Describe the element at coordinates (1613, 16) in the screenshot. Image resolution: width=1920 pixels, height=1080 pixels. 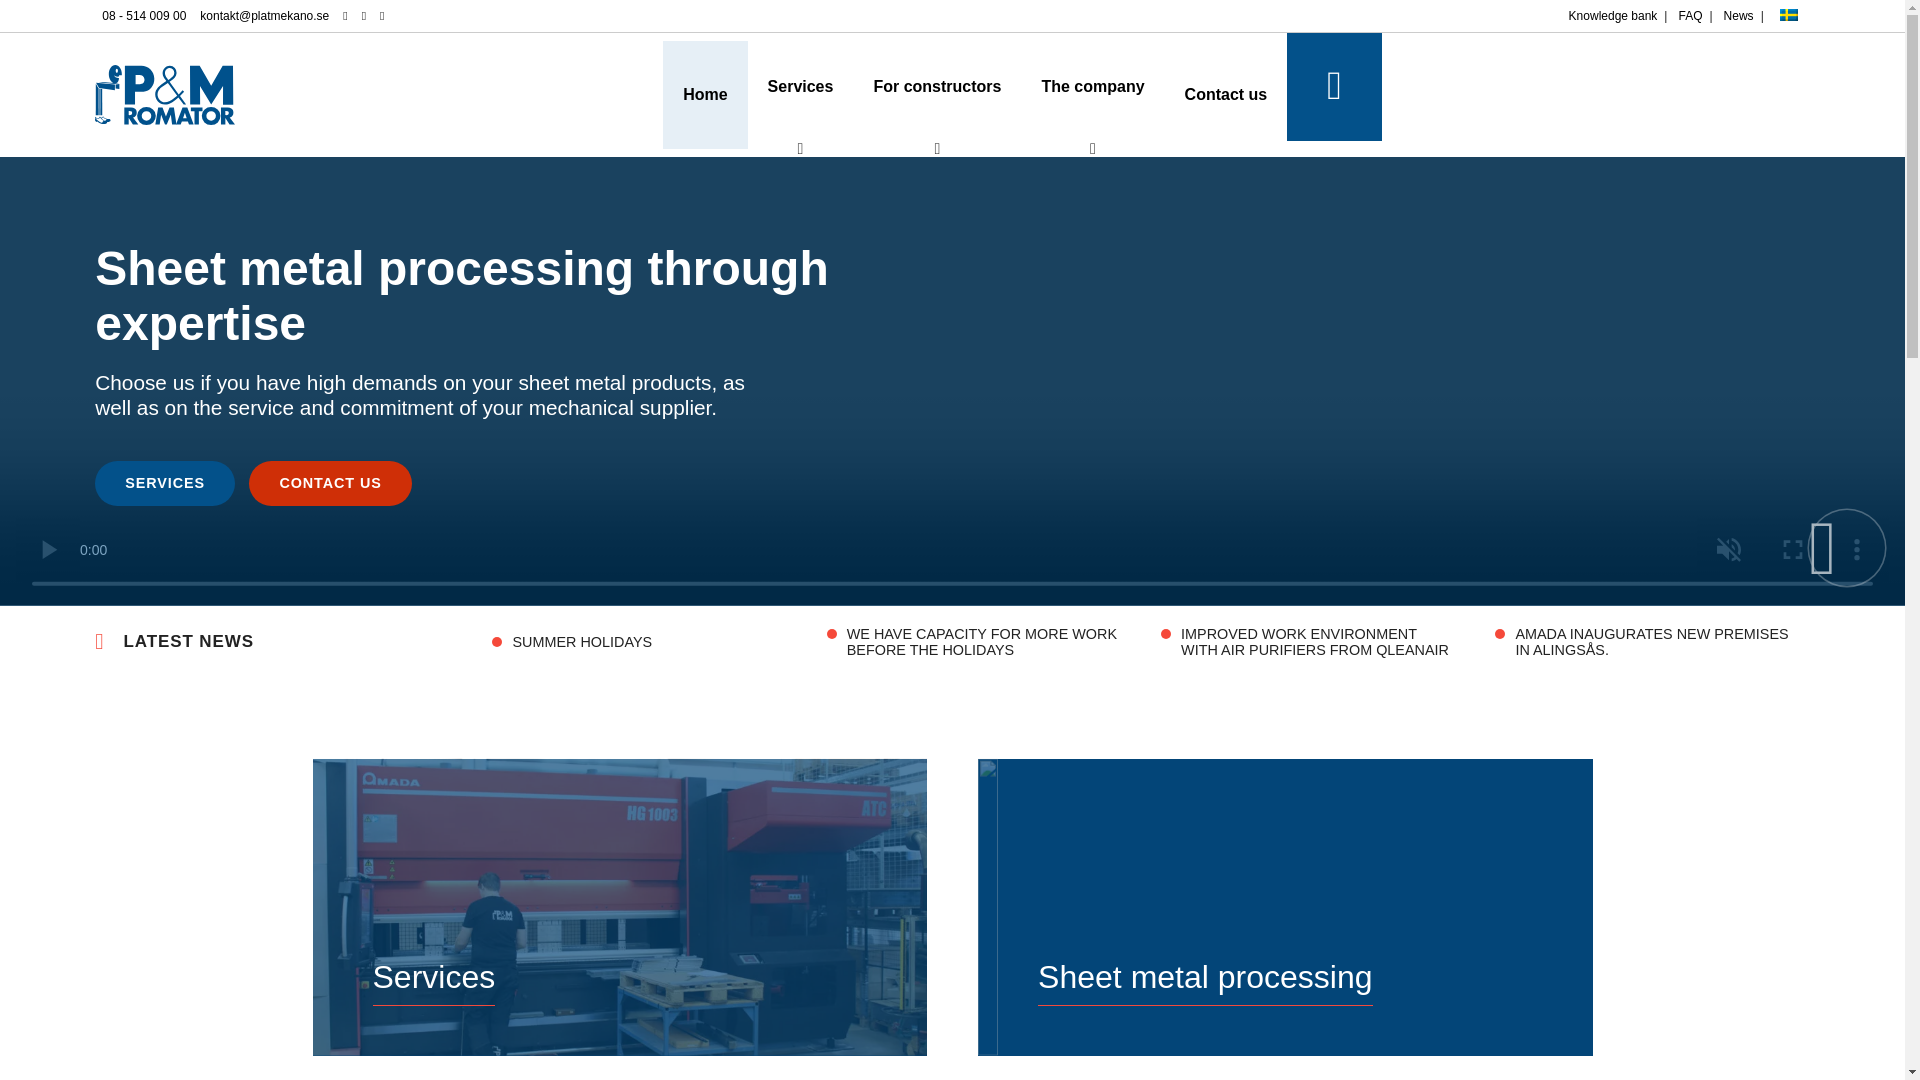
I see `Knowledge bank` at that location.